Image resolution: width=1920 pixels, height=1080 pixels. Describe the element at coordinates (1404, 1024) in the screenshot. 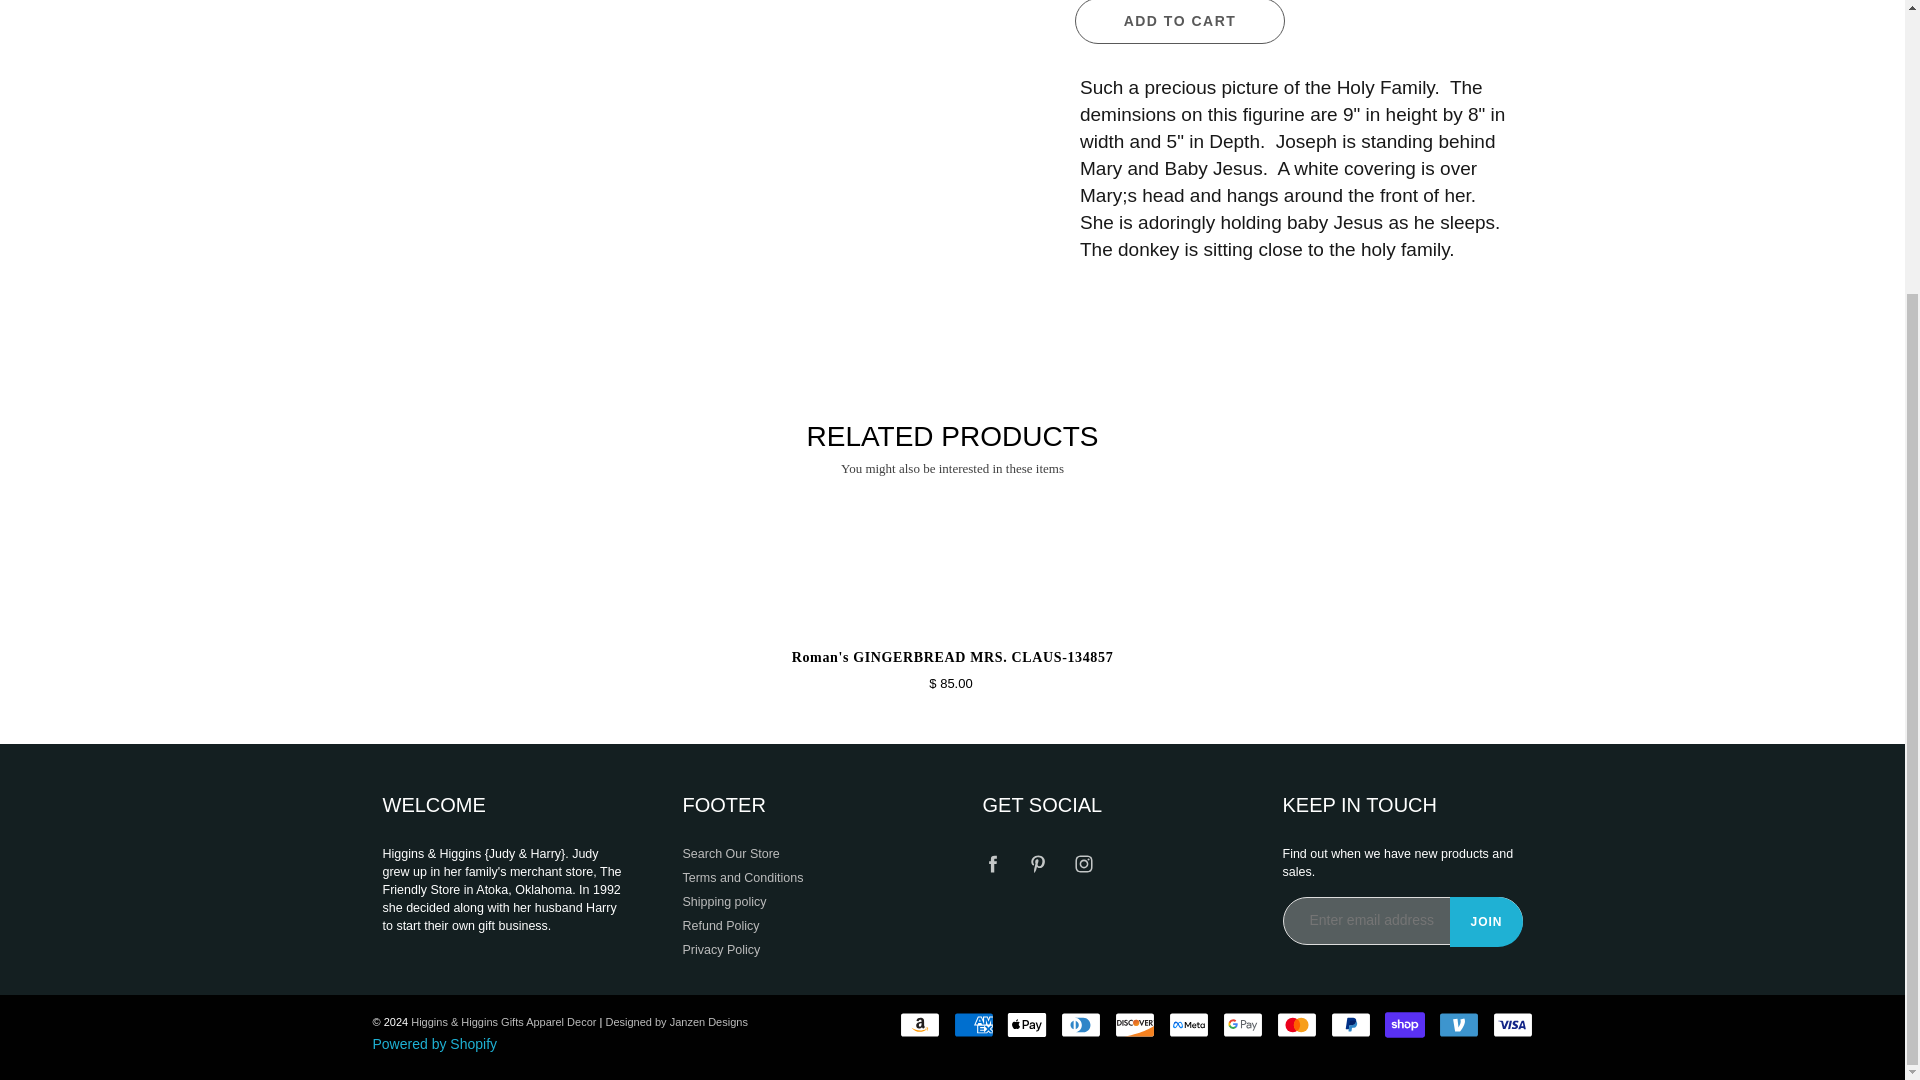

I see `Shop Pay` at that location.